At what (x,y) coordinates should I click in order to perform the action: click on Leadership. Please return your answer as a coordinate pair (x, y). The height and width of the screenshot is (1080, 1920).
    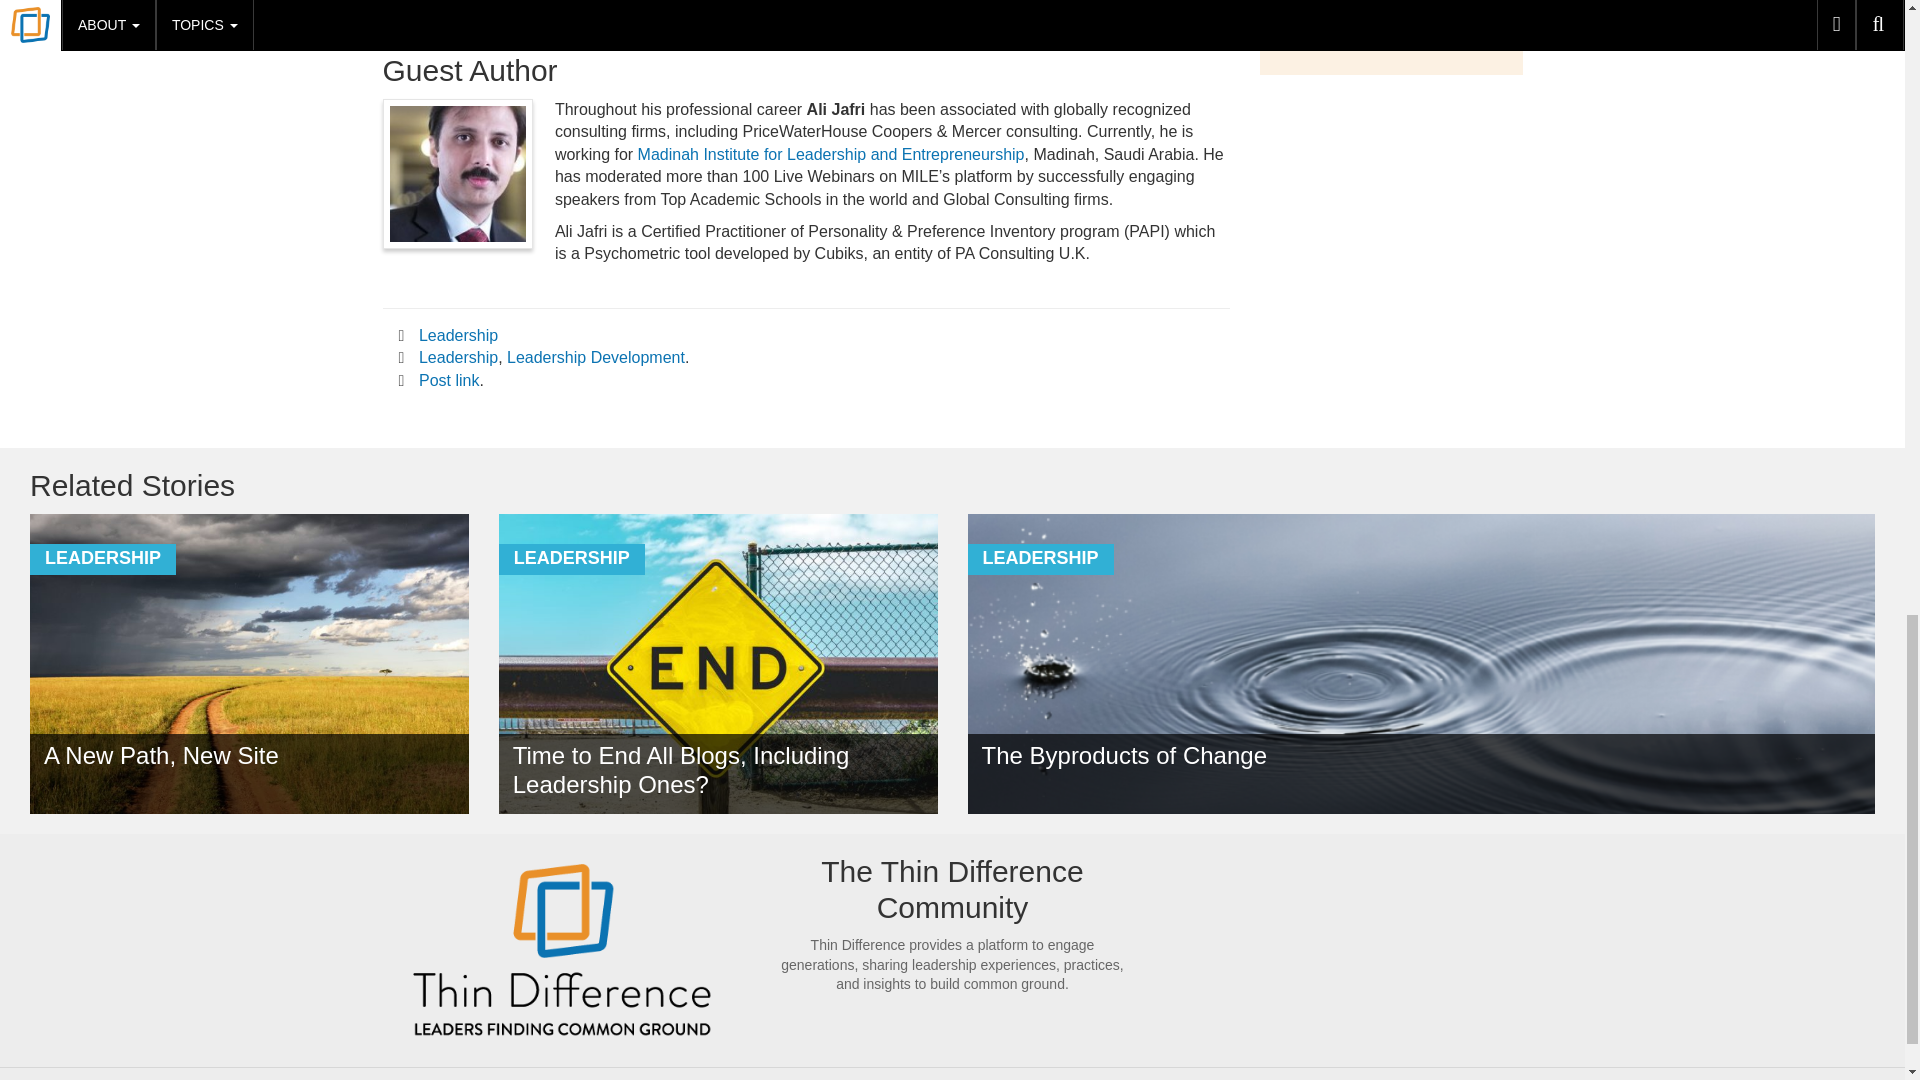
    Looking at the image, I should click on (458, 357).